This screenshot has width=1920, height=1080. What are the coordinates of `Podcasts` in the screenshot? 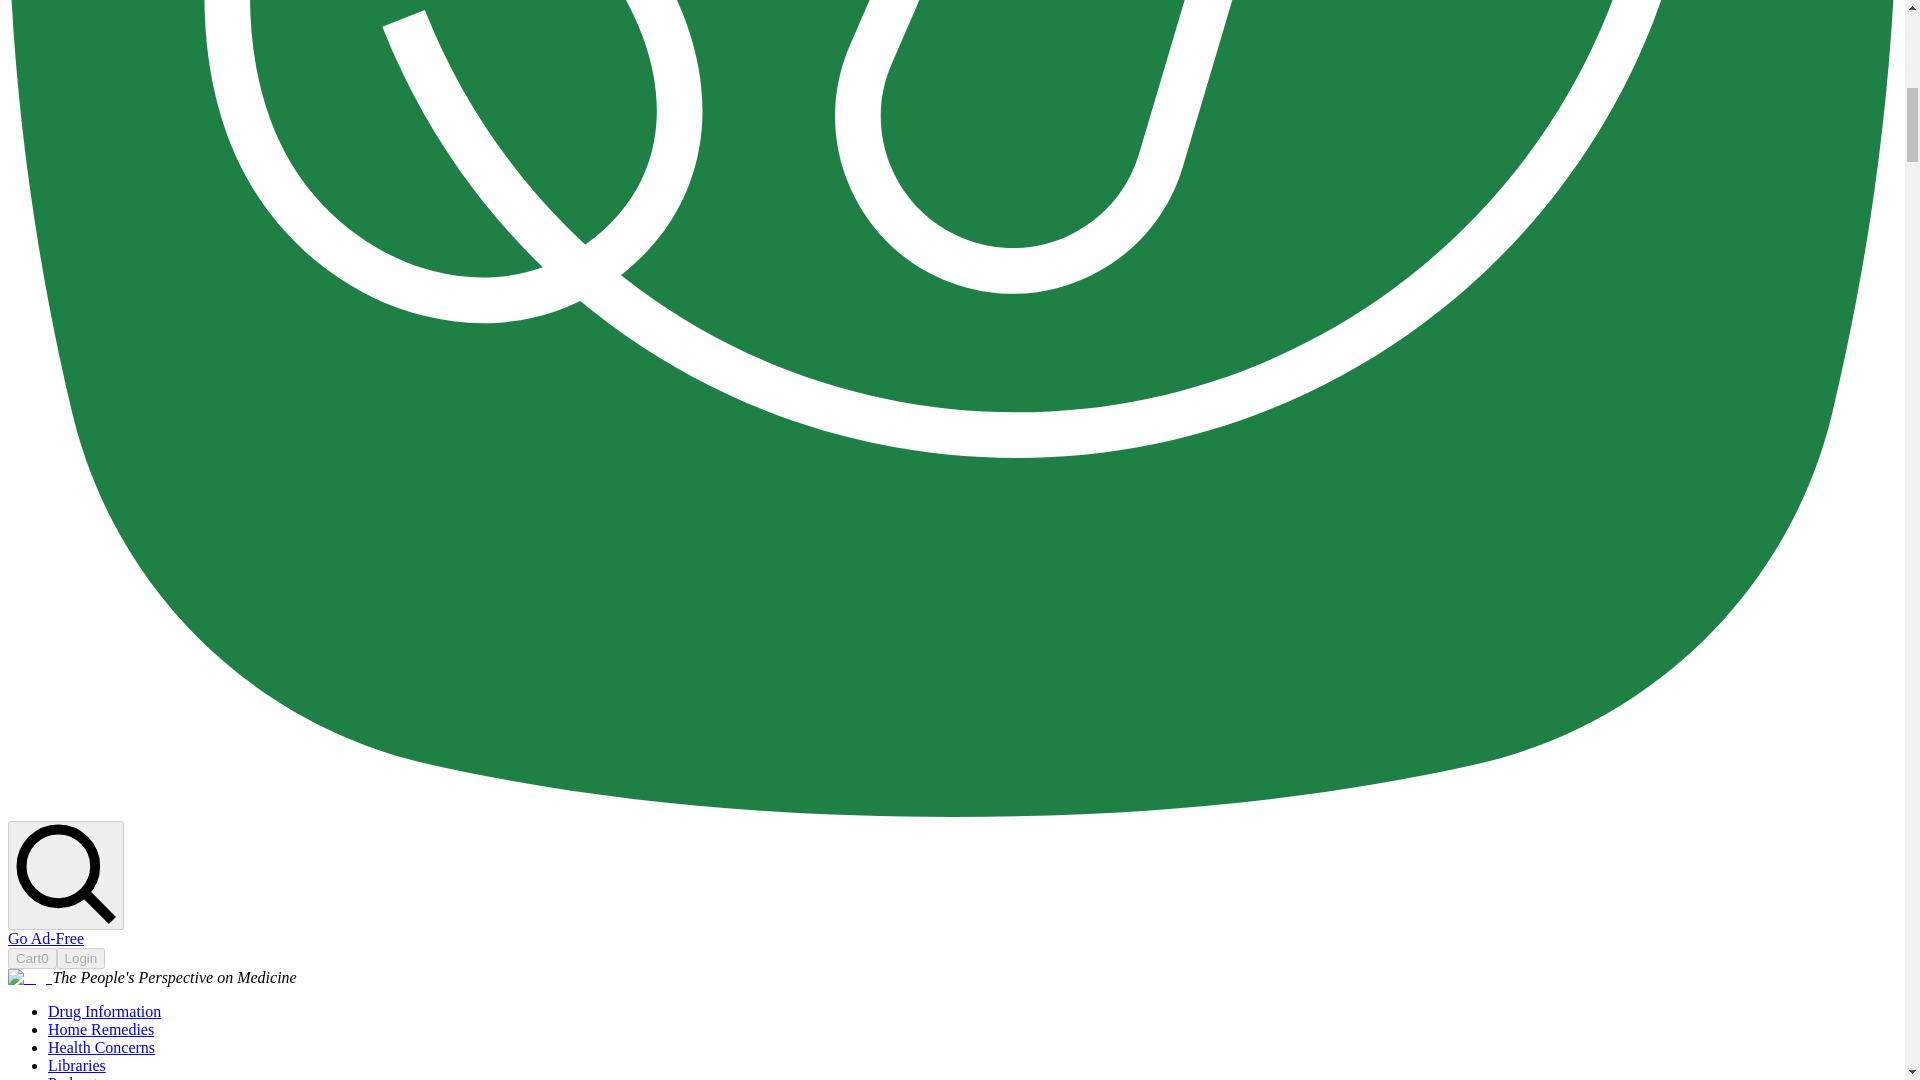 It's located at (76, 1077).